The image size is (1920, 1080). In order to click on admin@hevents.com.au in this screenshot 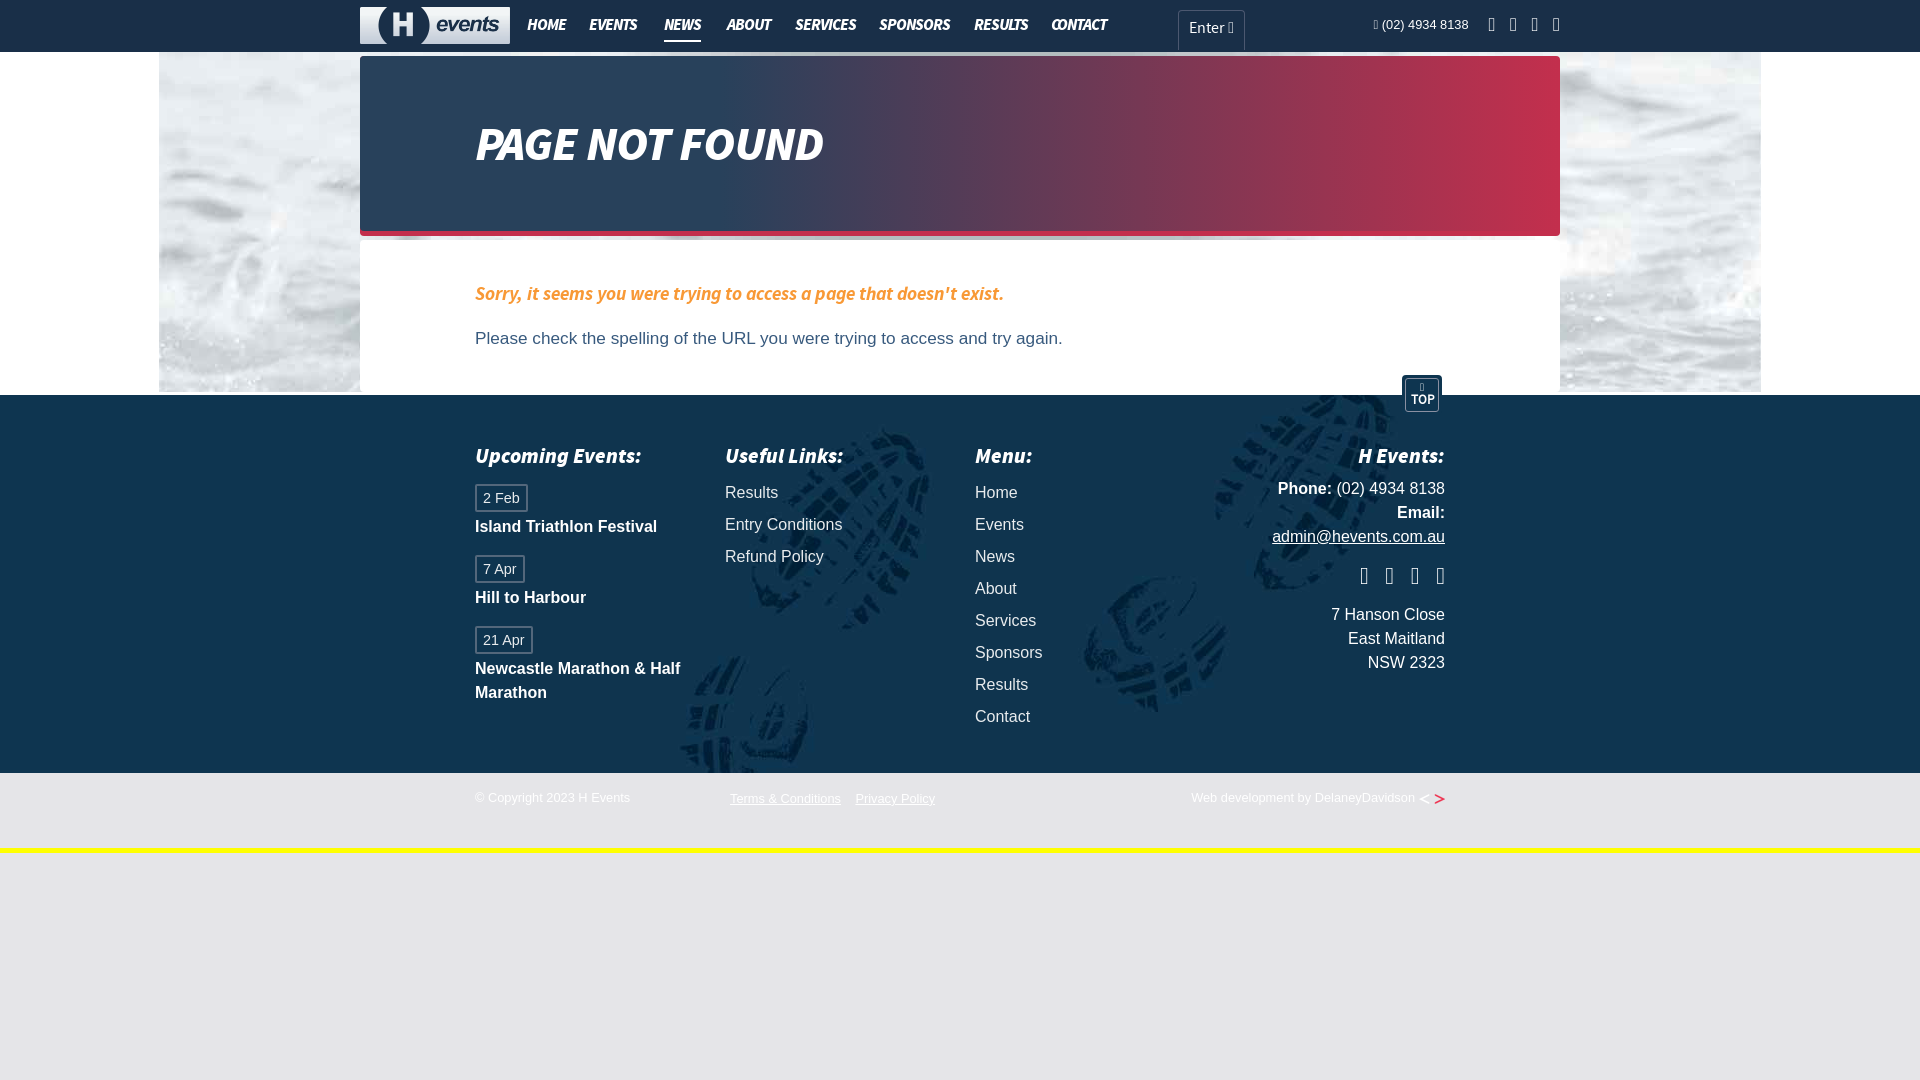, I will do `click(1358, 536)`.